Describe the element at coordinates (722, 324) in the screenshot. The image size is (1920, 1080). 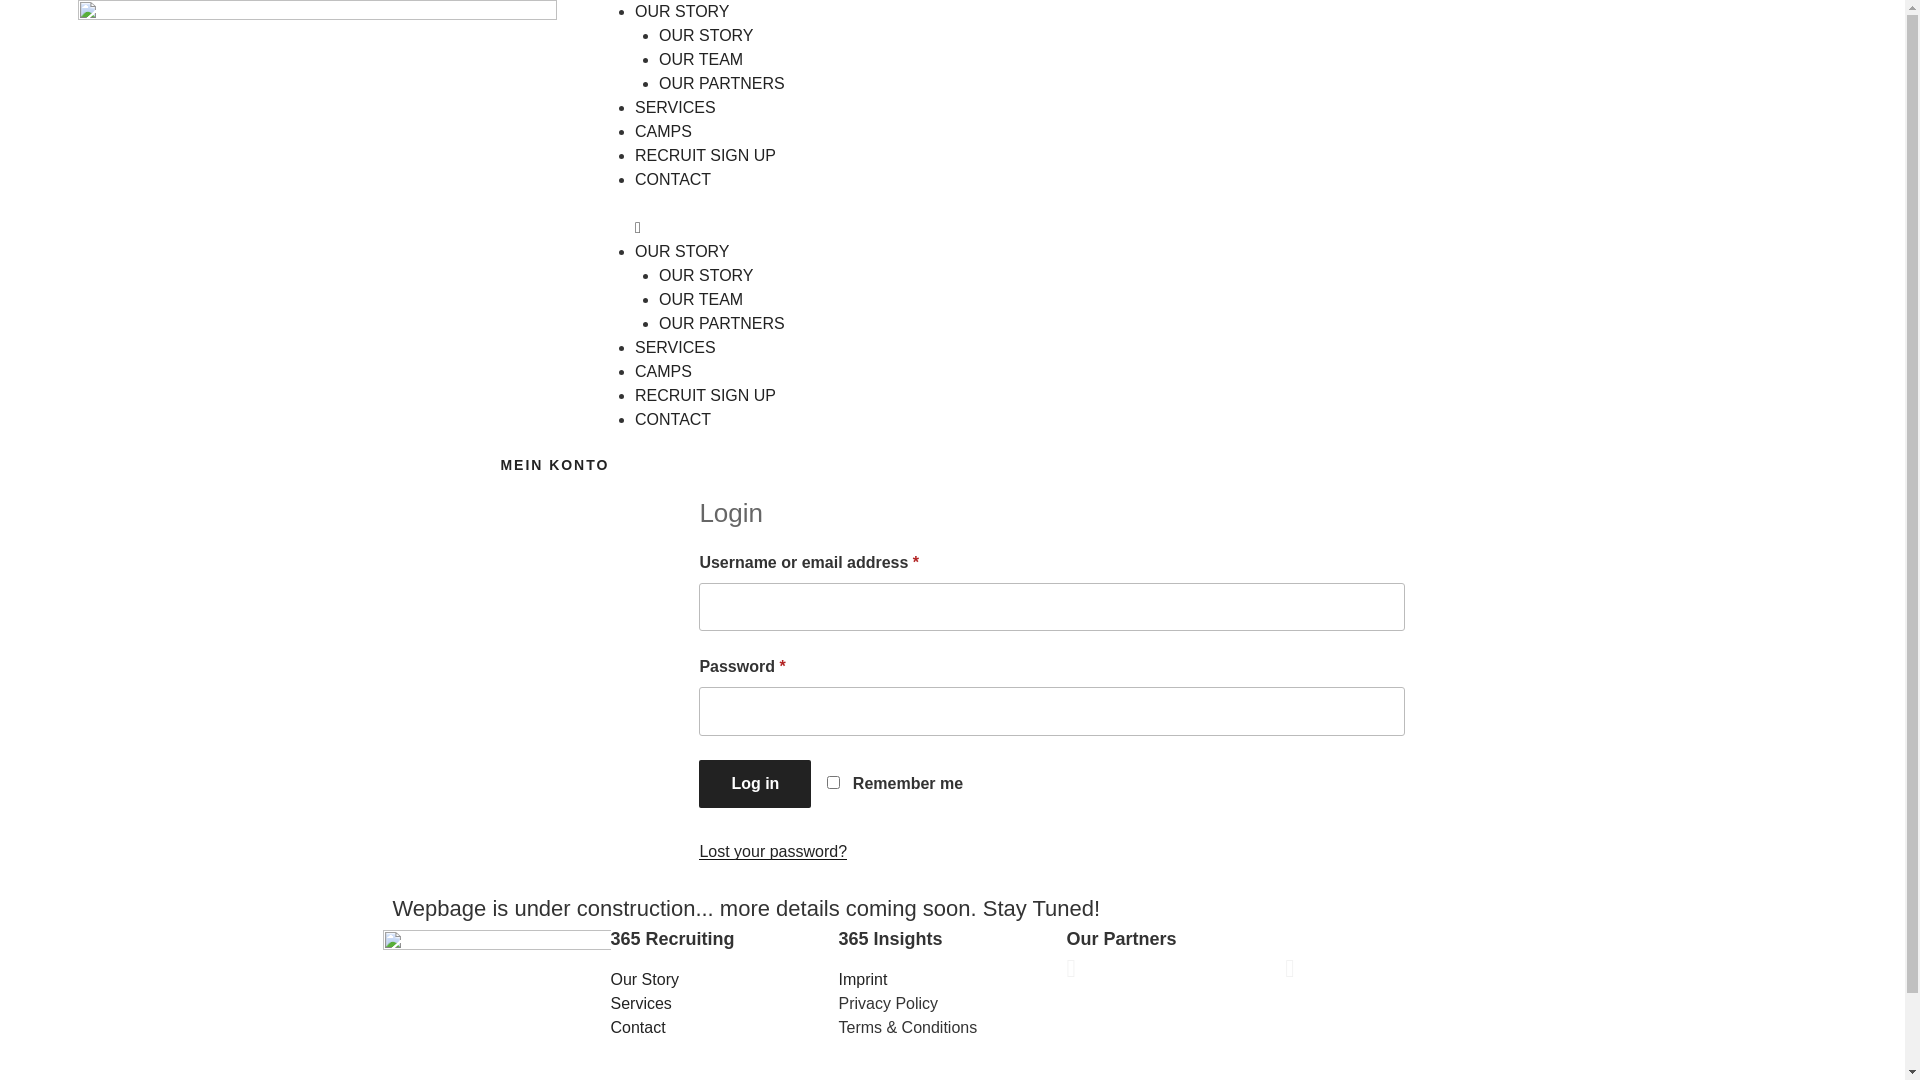
I see `OUR PARTNERS` at that location.